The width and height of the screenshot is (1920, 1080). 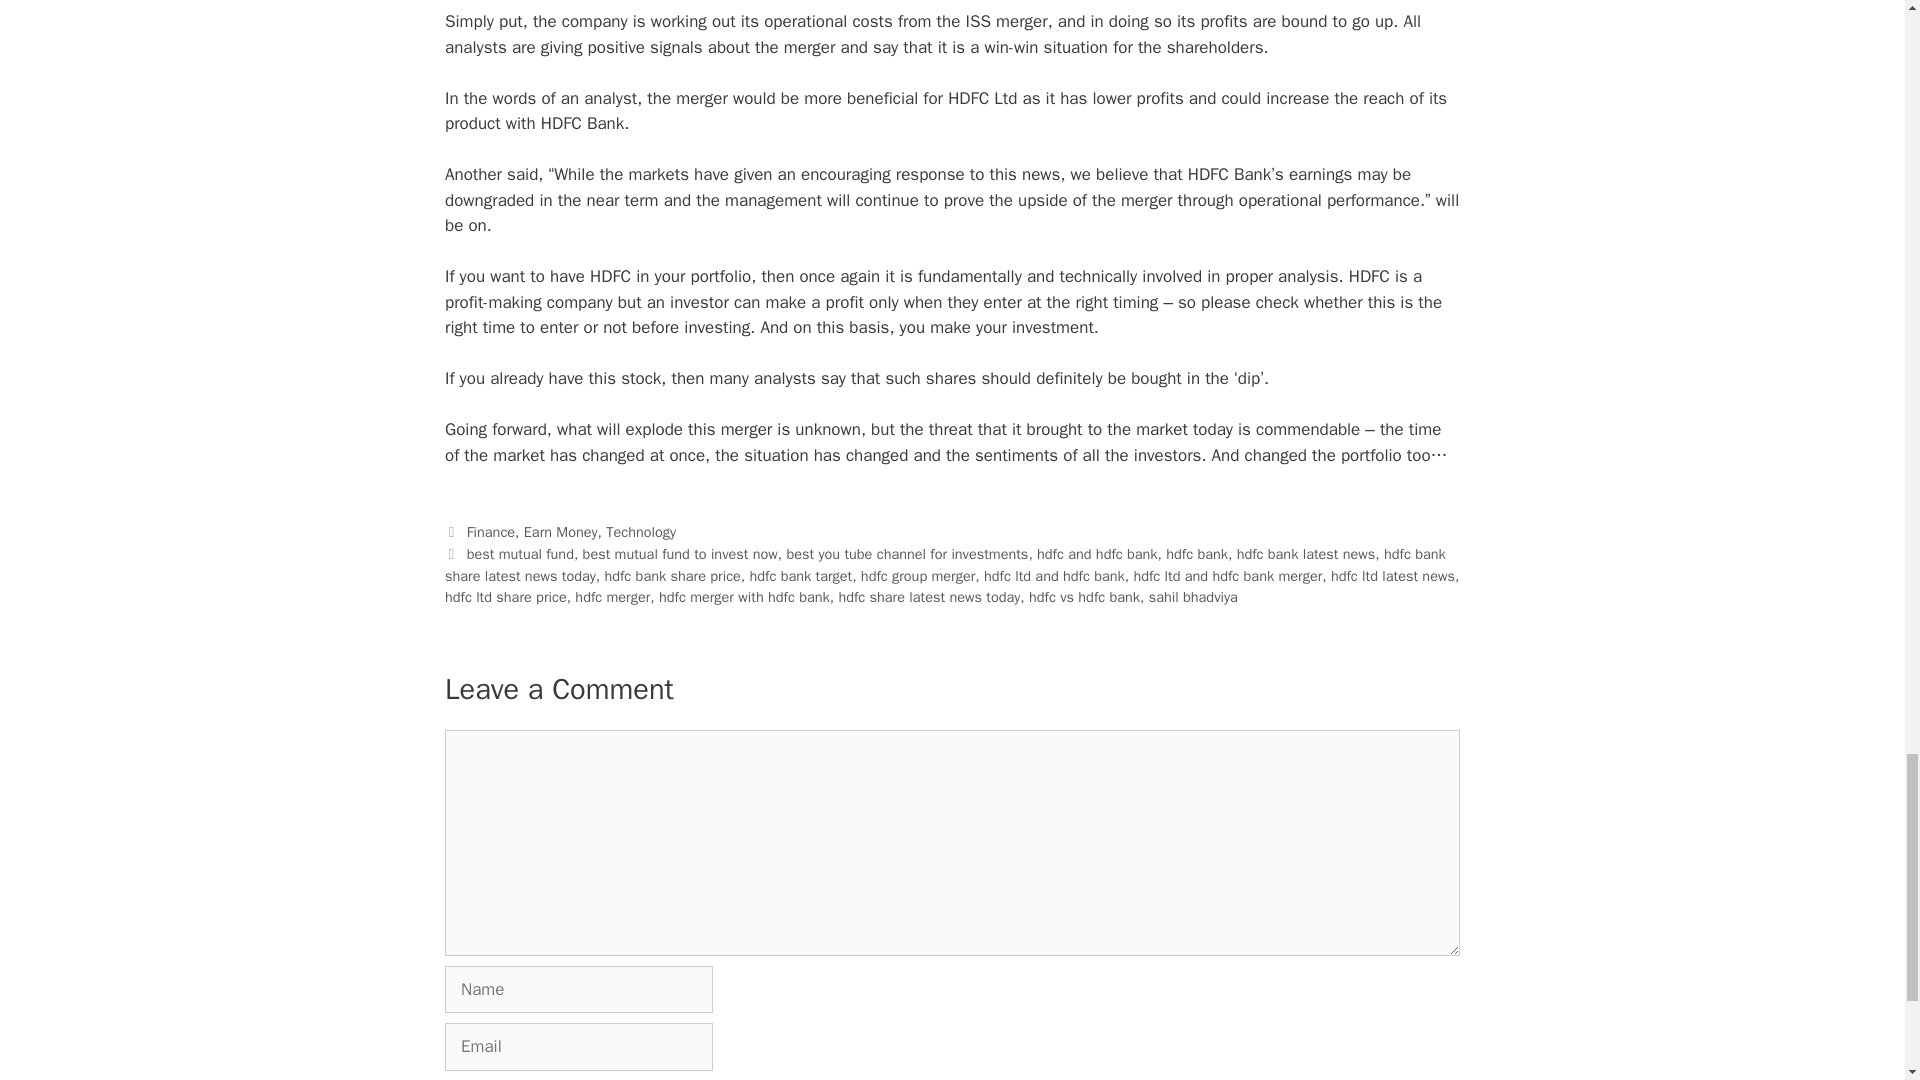 I want to click on best mutual fund, so click(x=520, y=554).